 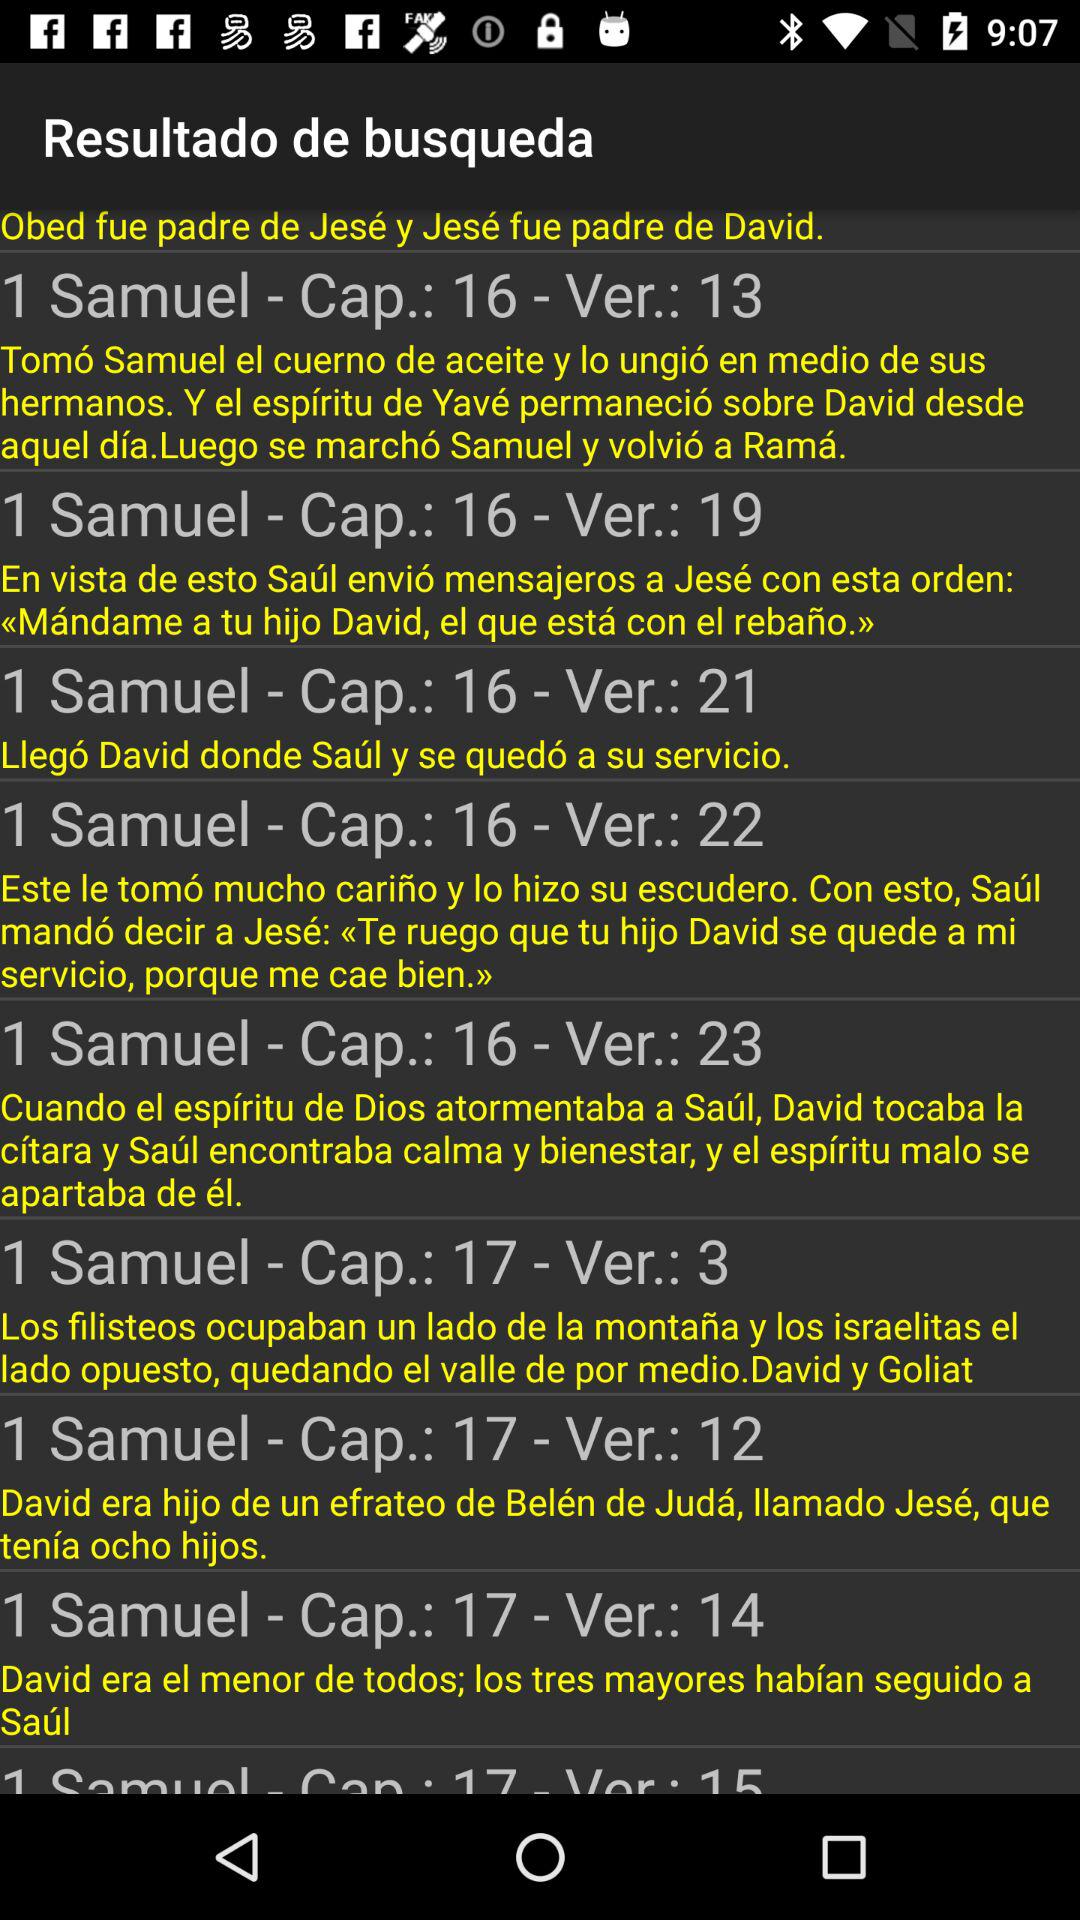 I want to click on turn on the item above the 1 samuel cap app, so click(x=540, y=930).